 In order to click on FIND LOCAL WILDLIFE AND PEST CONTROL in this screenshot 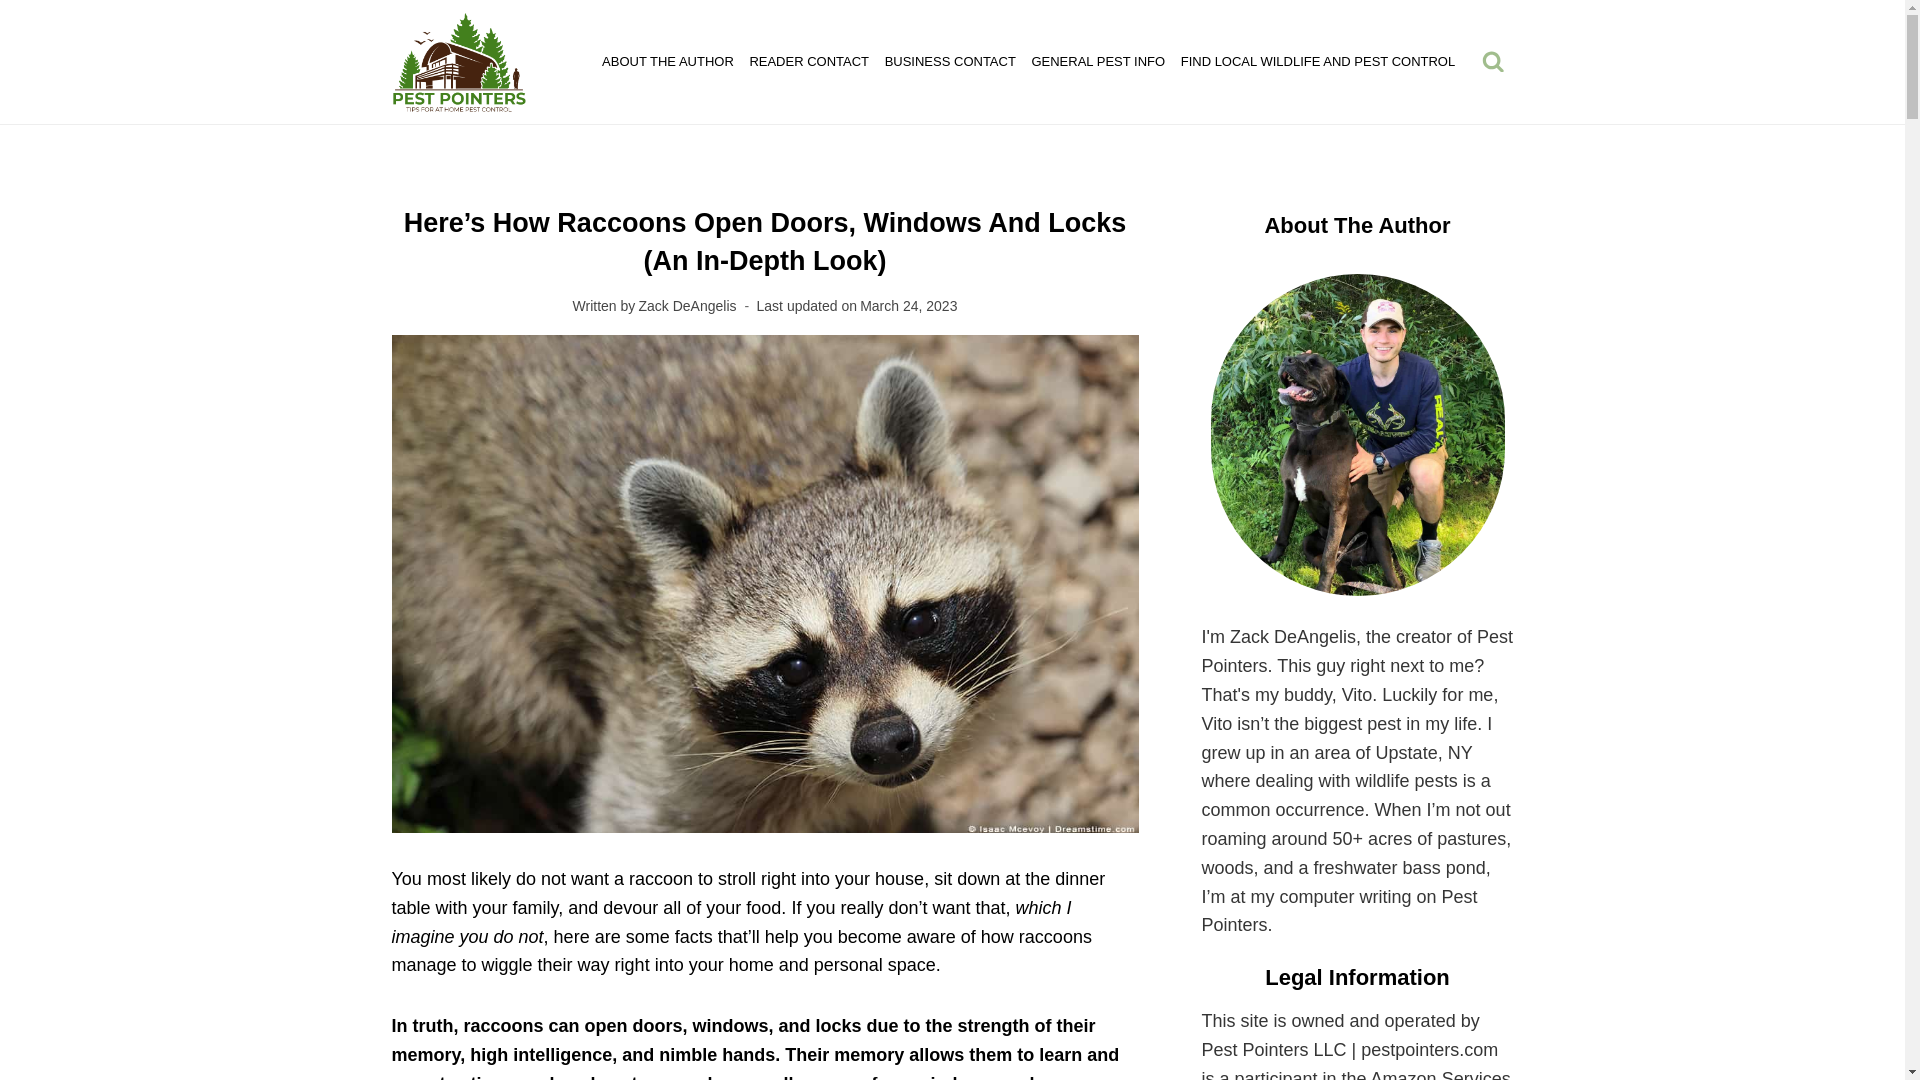, I will do `click(1318, 61)`.